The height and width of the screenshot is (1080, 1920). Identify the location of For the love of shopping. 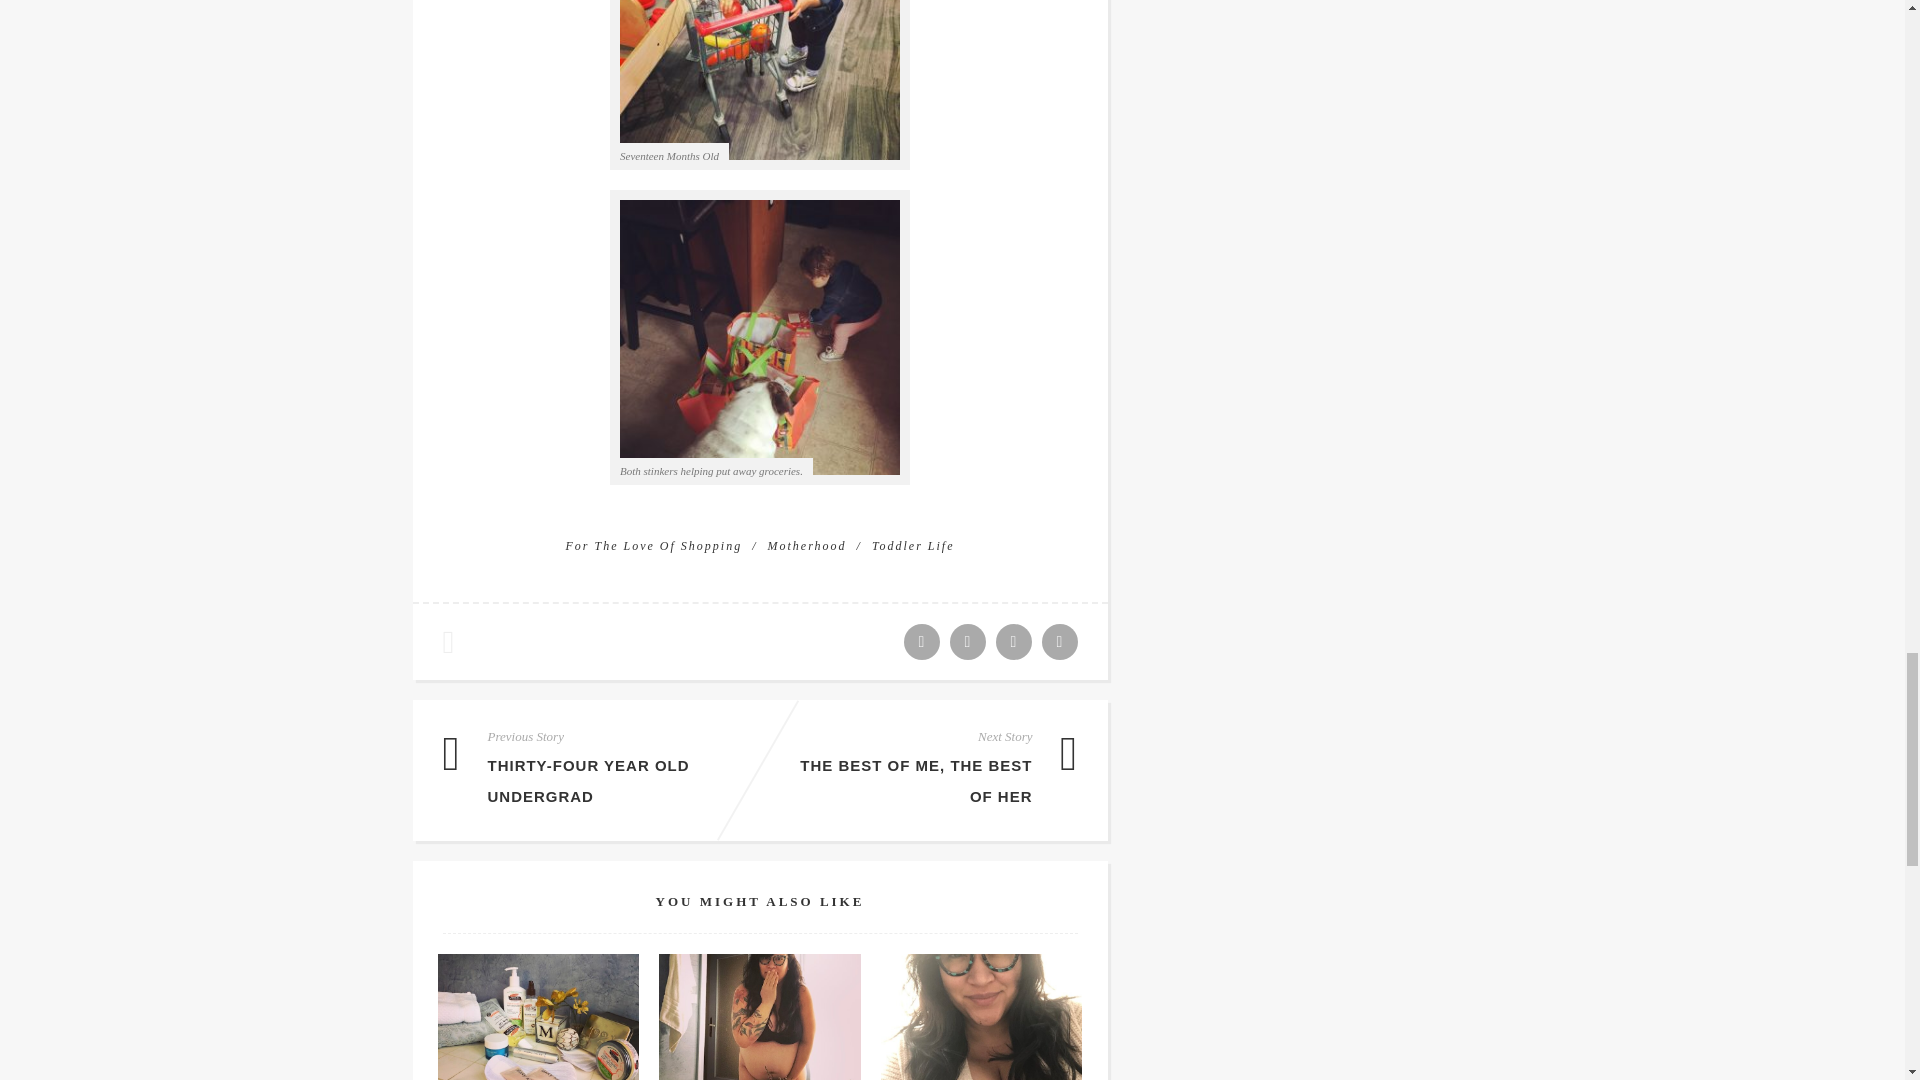
(660, 545).